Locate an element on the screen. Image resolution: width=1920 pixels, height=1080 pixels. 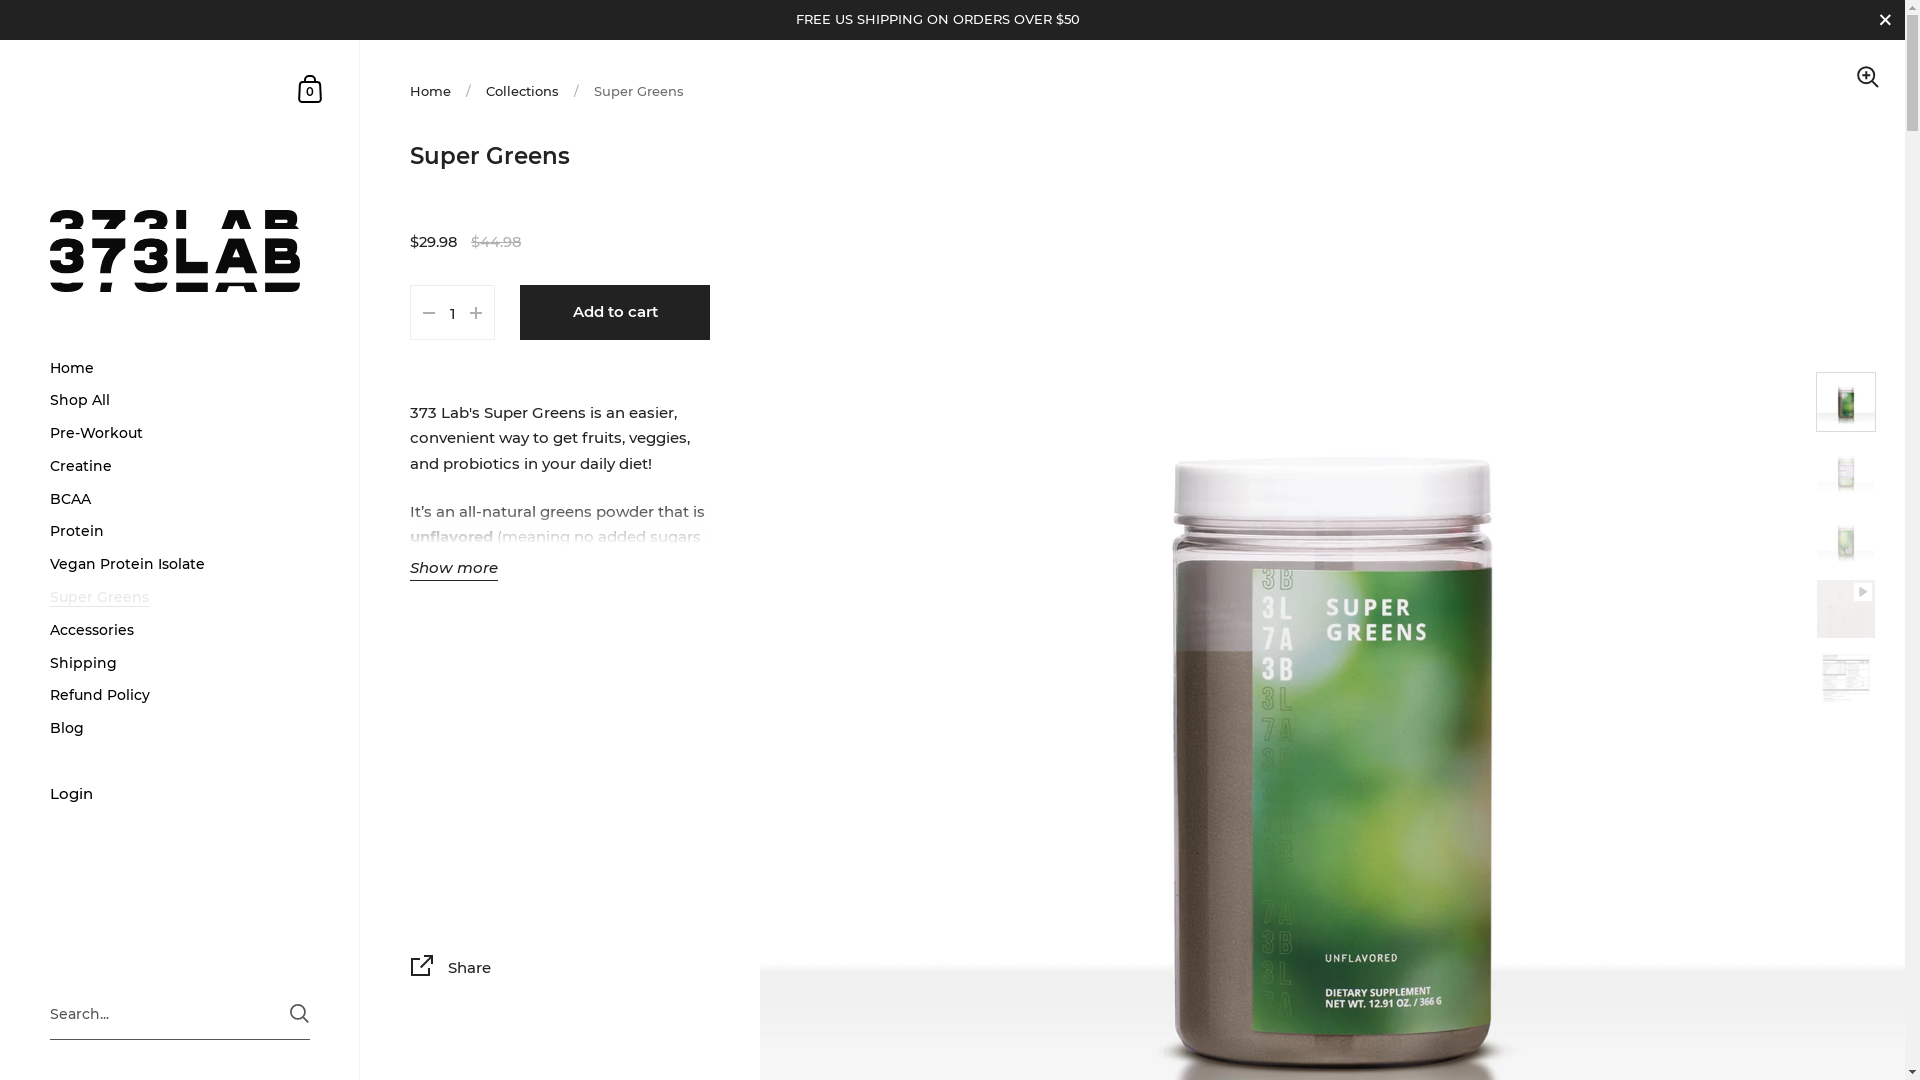
Creatine is located at coordinates (180, 466).